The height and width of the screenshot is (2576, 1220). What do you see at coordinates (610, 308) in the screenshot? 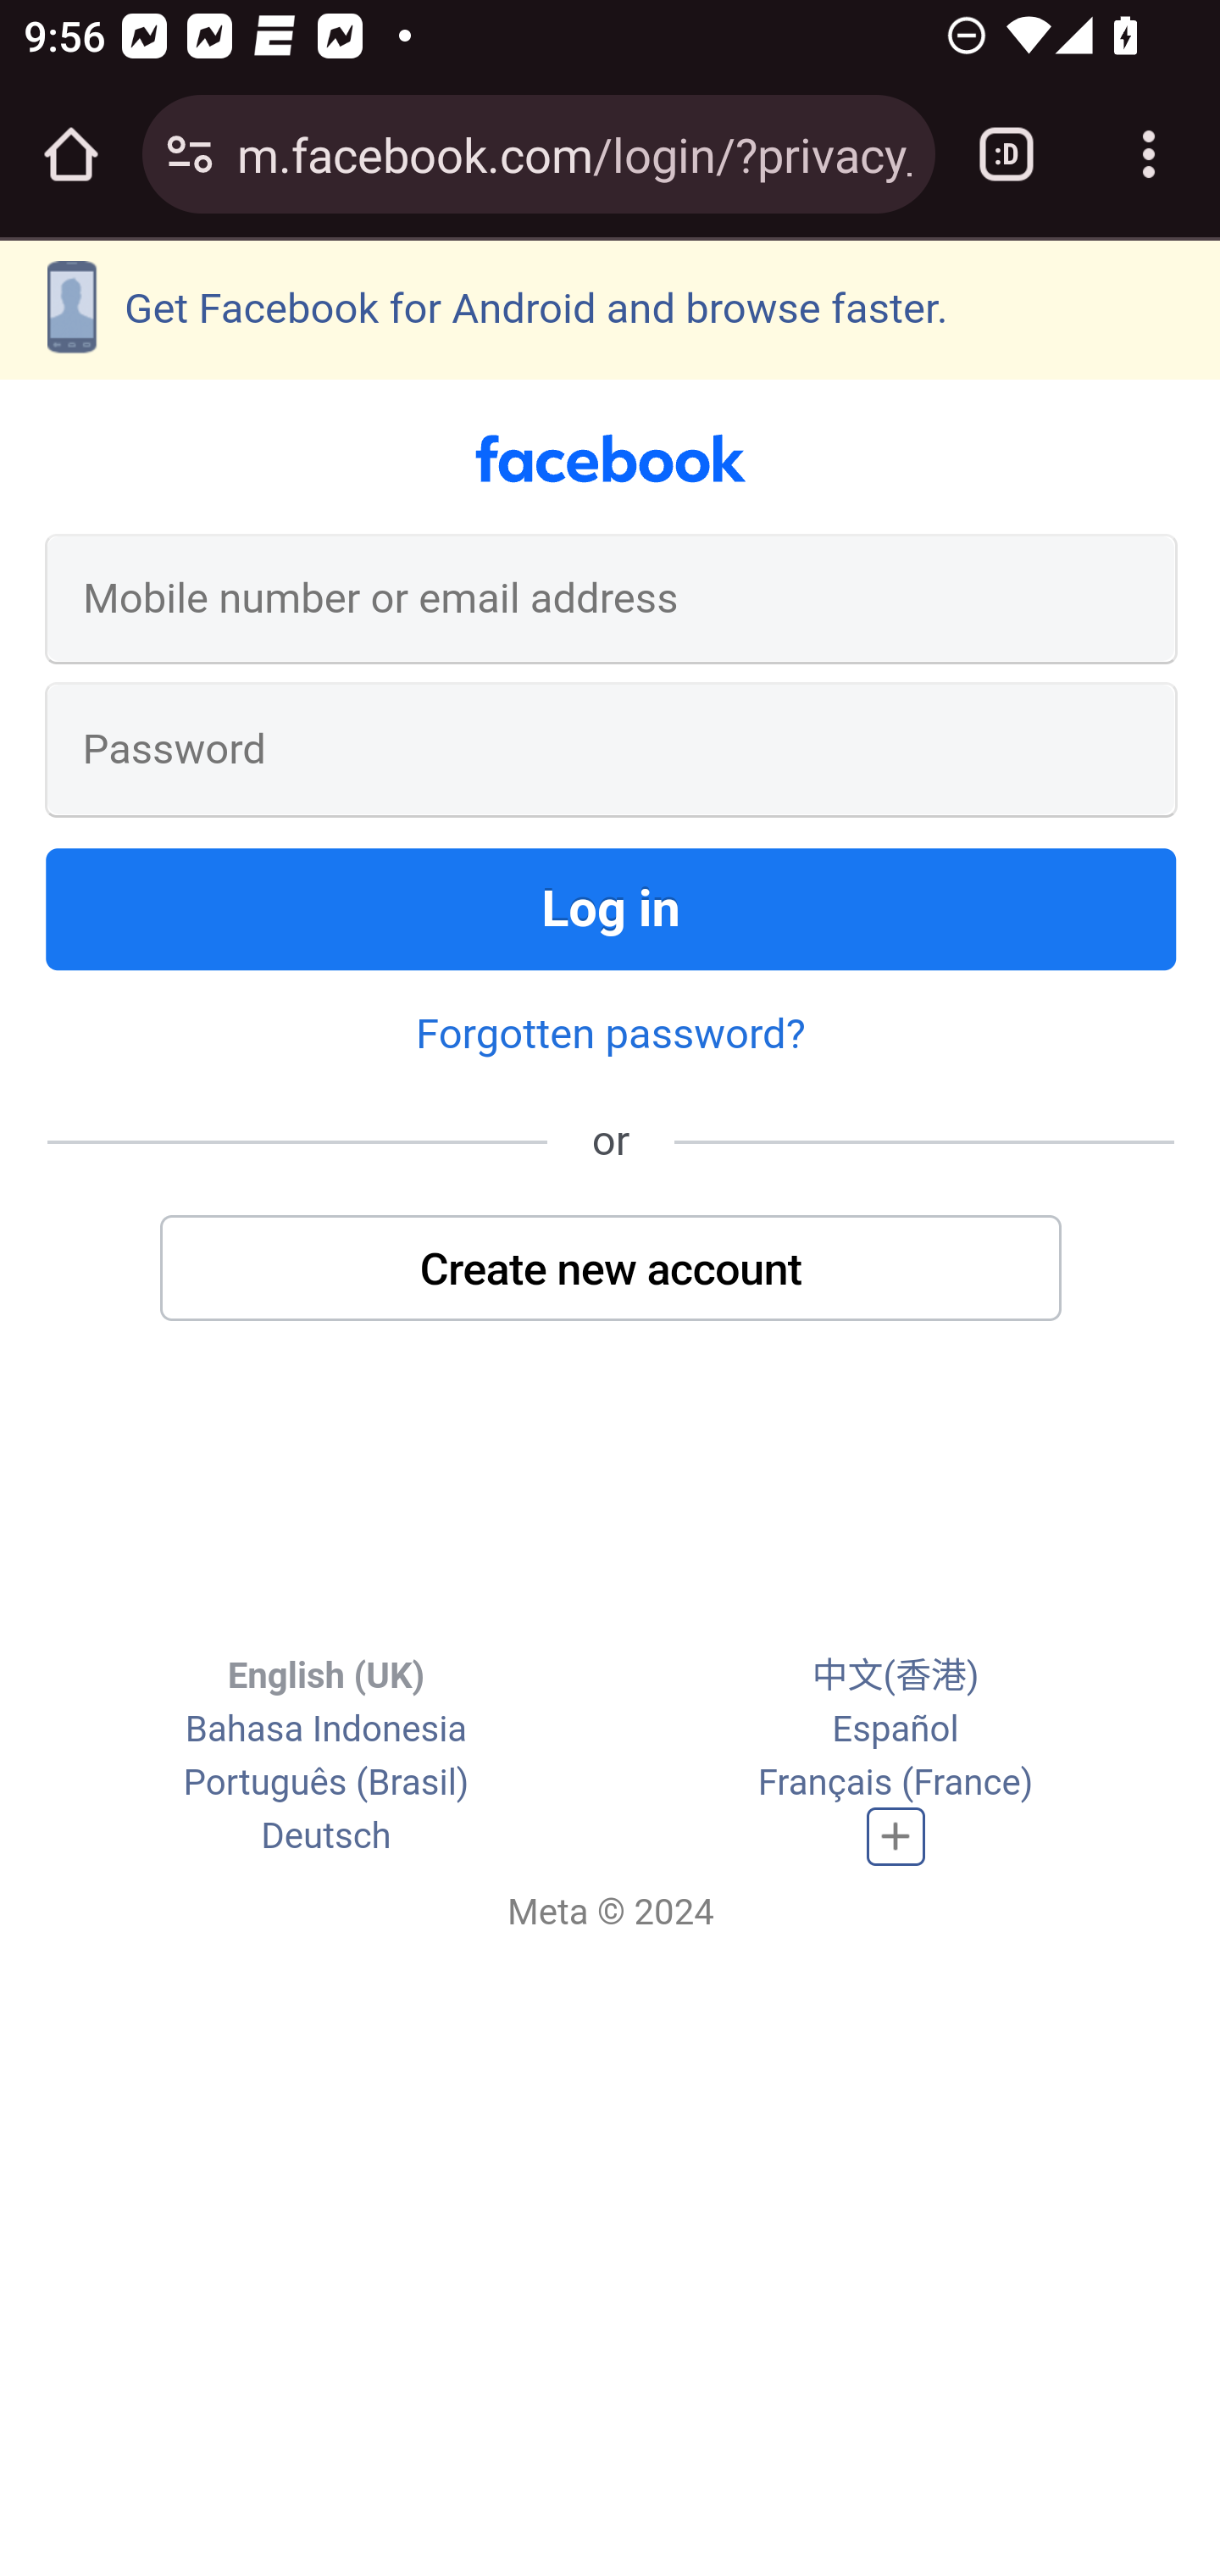
I see `Get Facebook for Android and browse faster.` at bounding box center [610, 308].